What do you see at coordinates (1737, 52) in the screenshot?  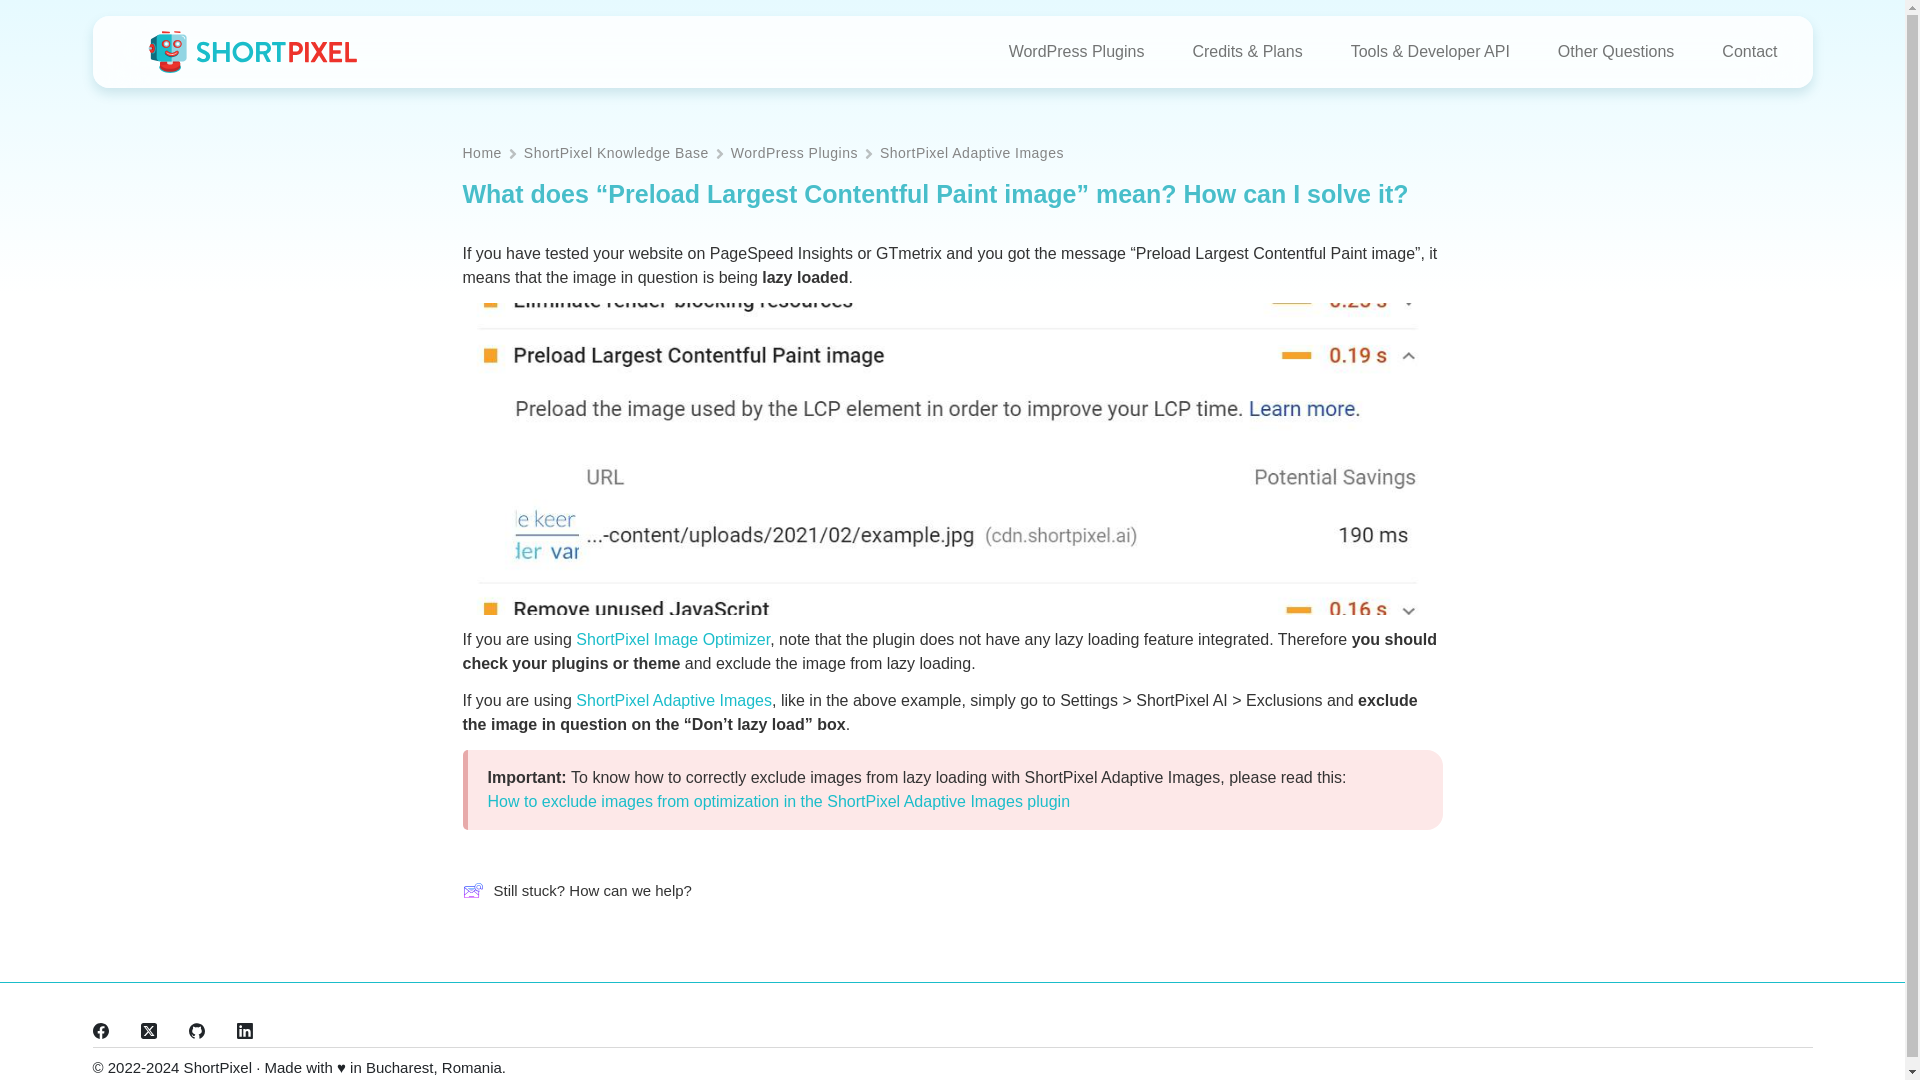 I see `Contact` at bounding box center [1737, 52].